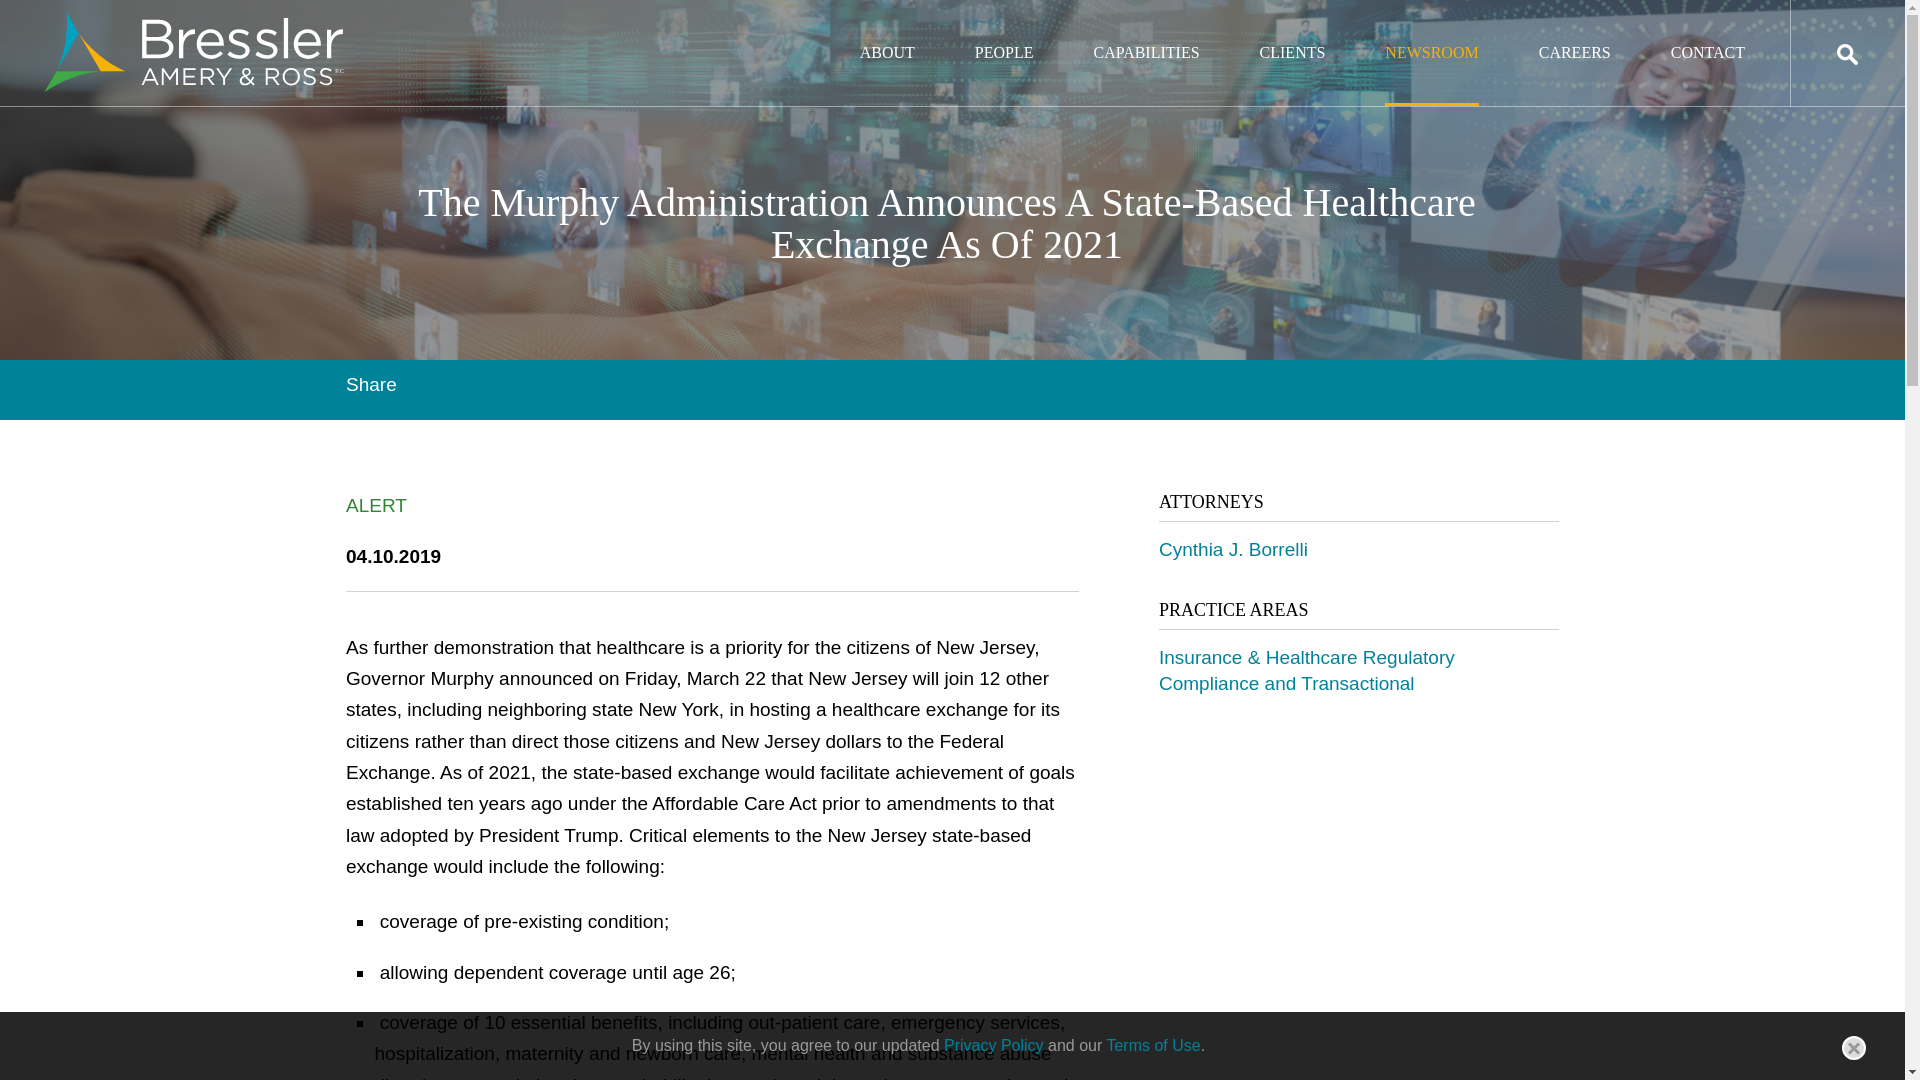 Image resolution: width=1920 pixels, height=1080 pixels. Describe the element at coordinates (890, 26) in the screenshot. I see `Menu` at that location.